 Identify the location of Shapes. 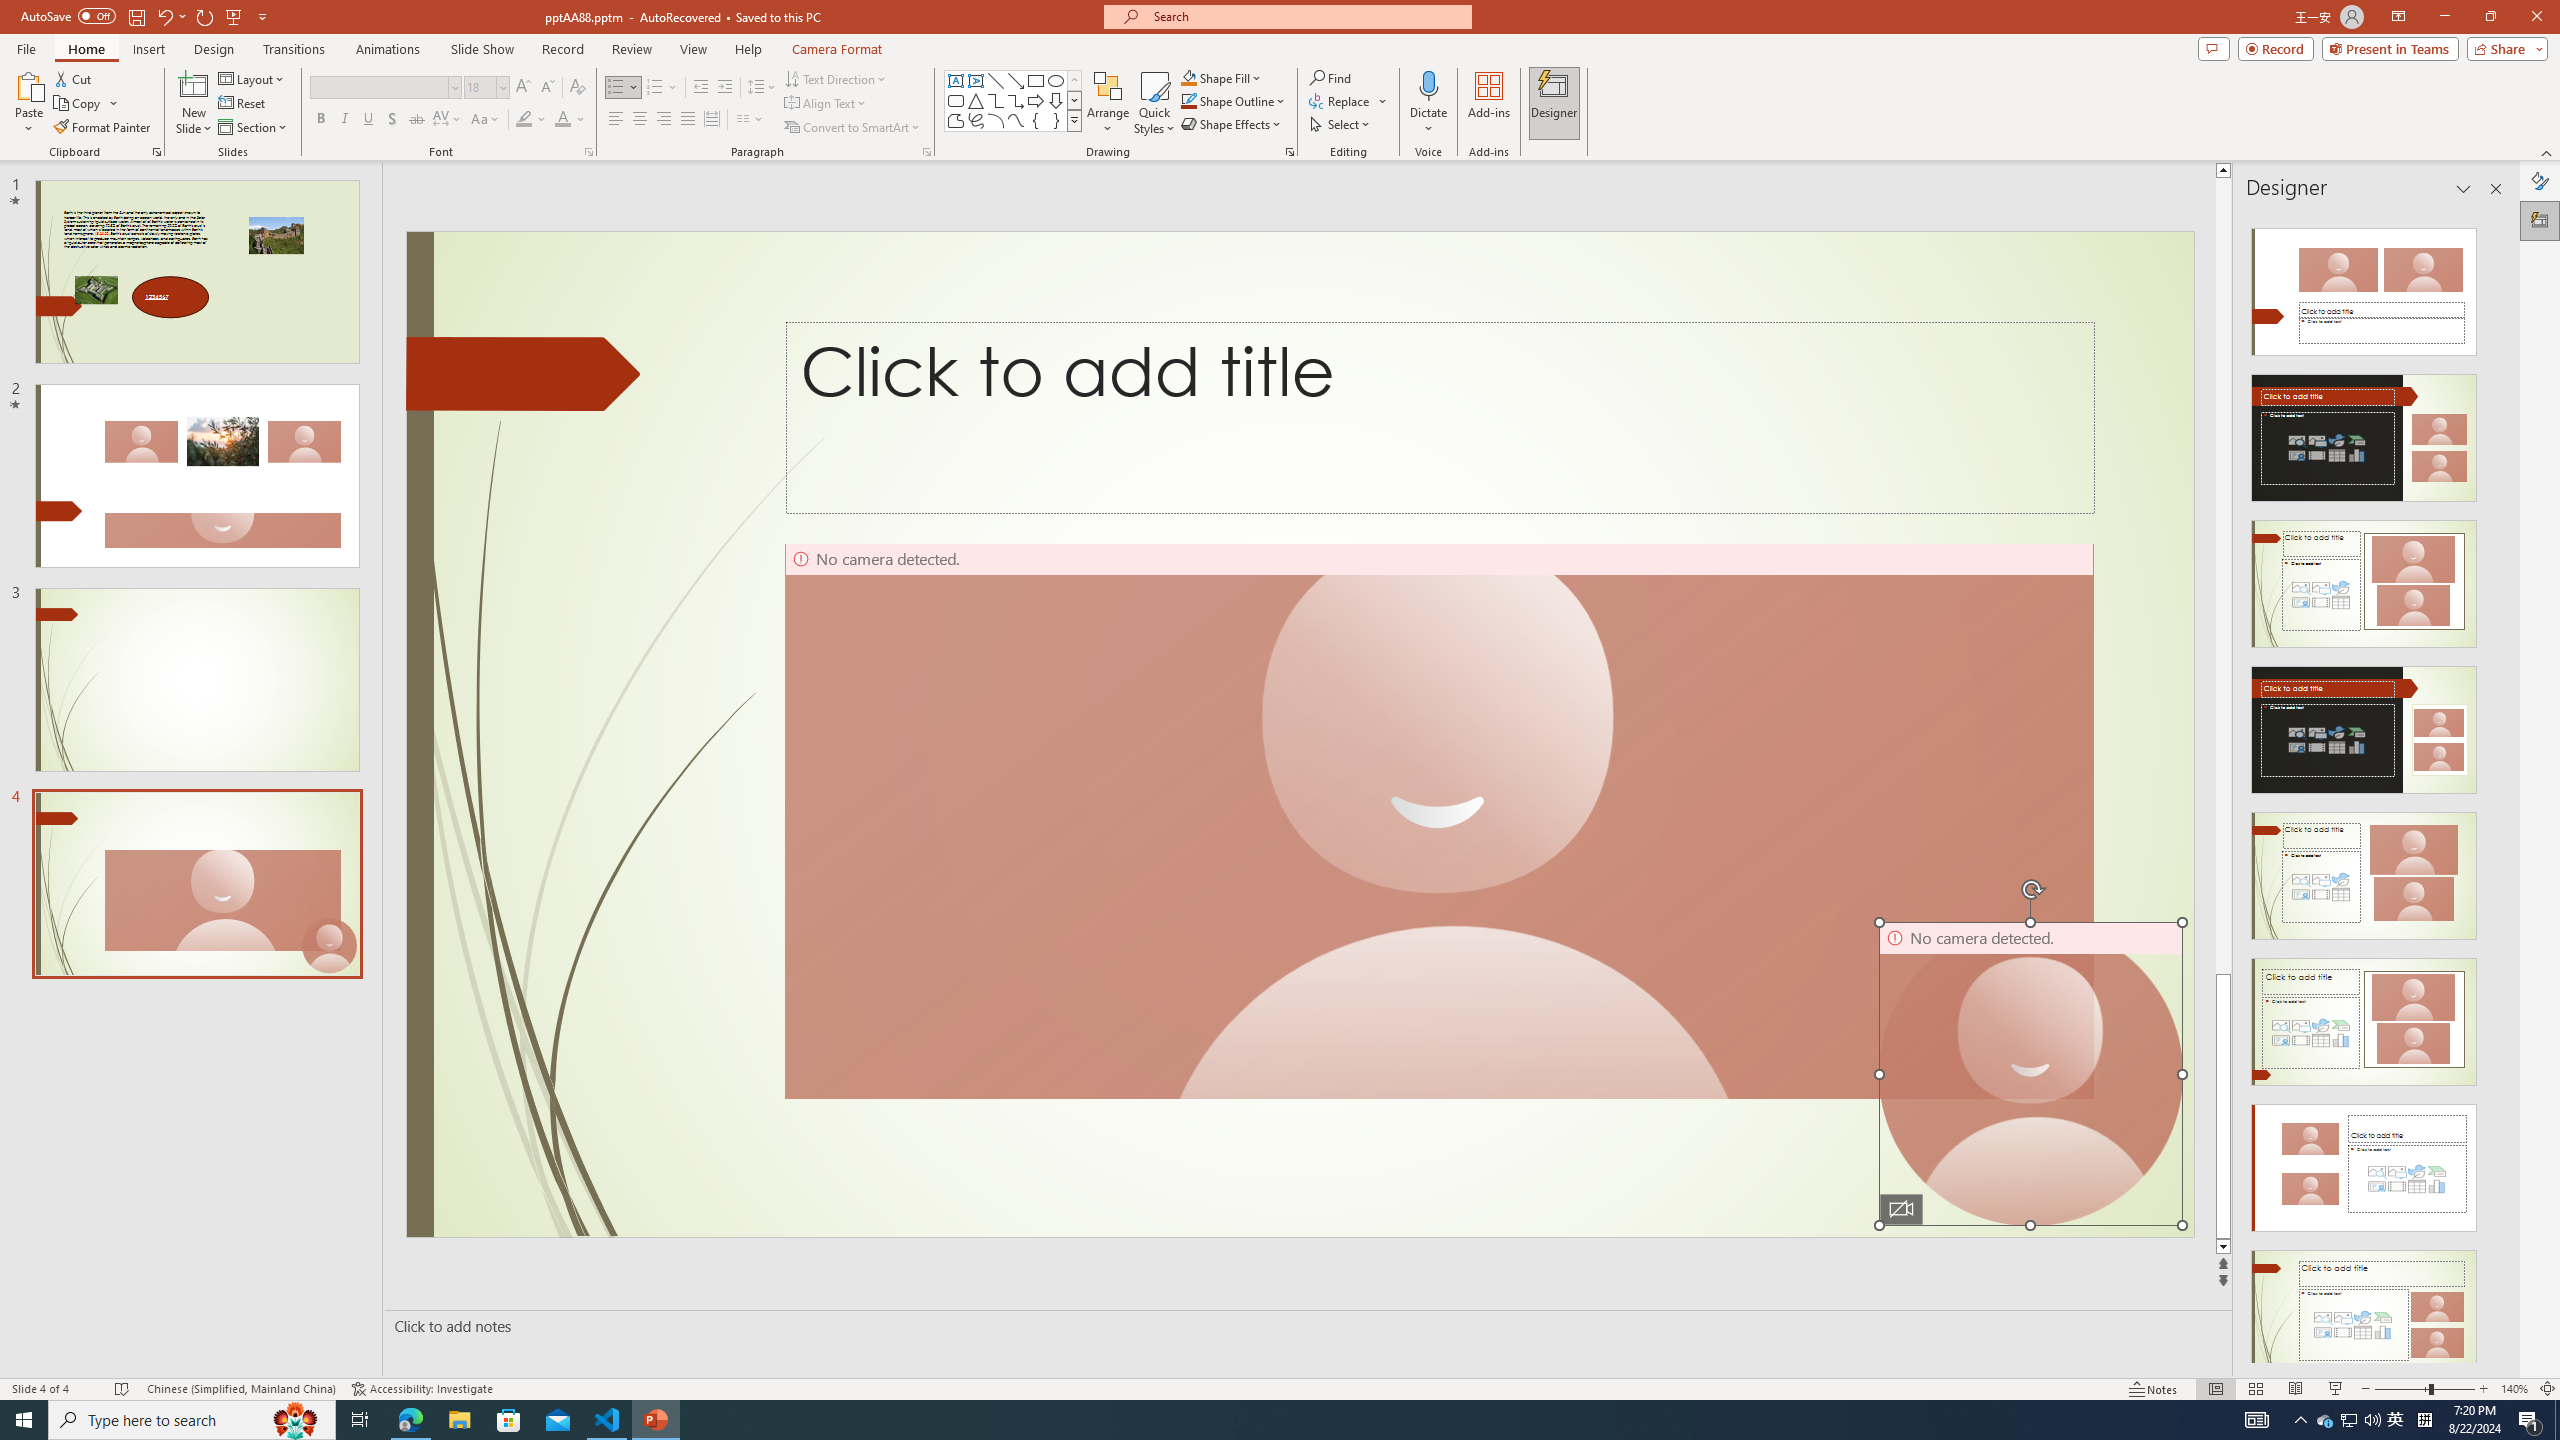
(1074, 120).